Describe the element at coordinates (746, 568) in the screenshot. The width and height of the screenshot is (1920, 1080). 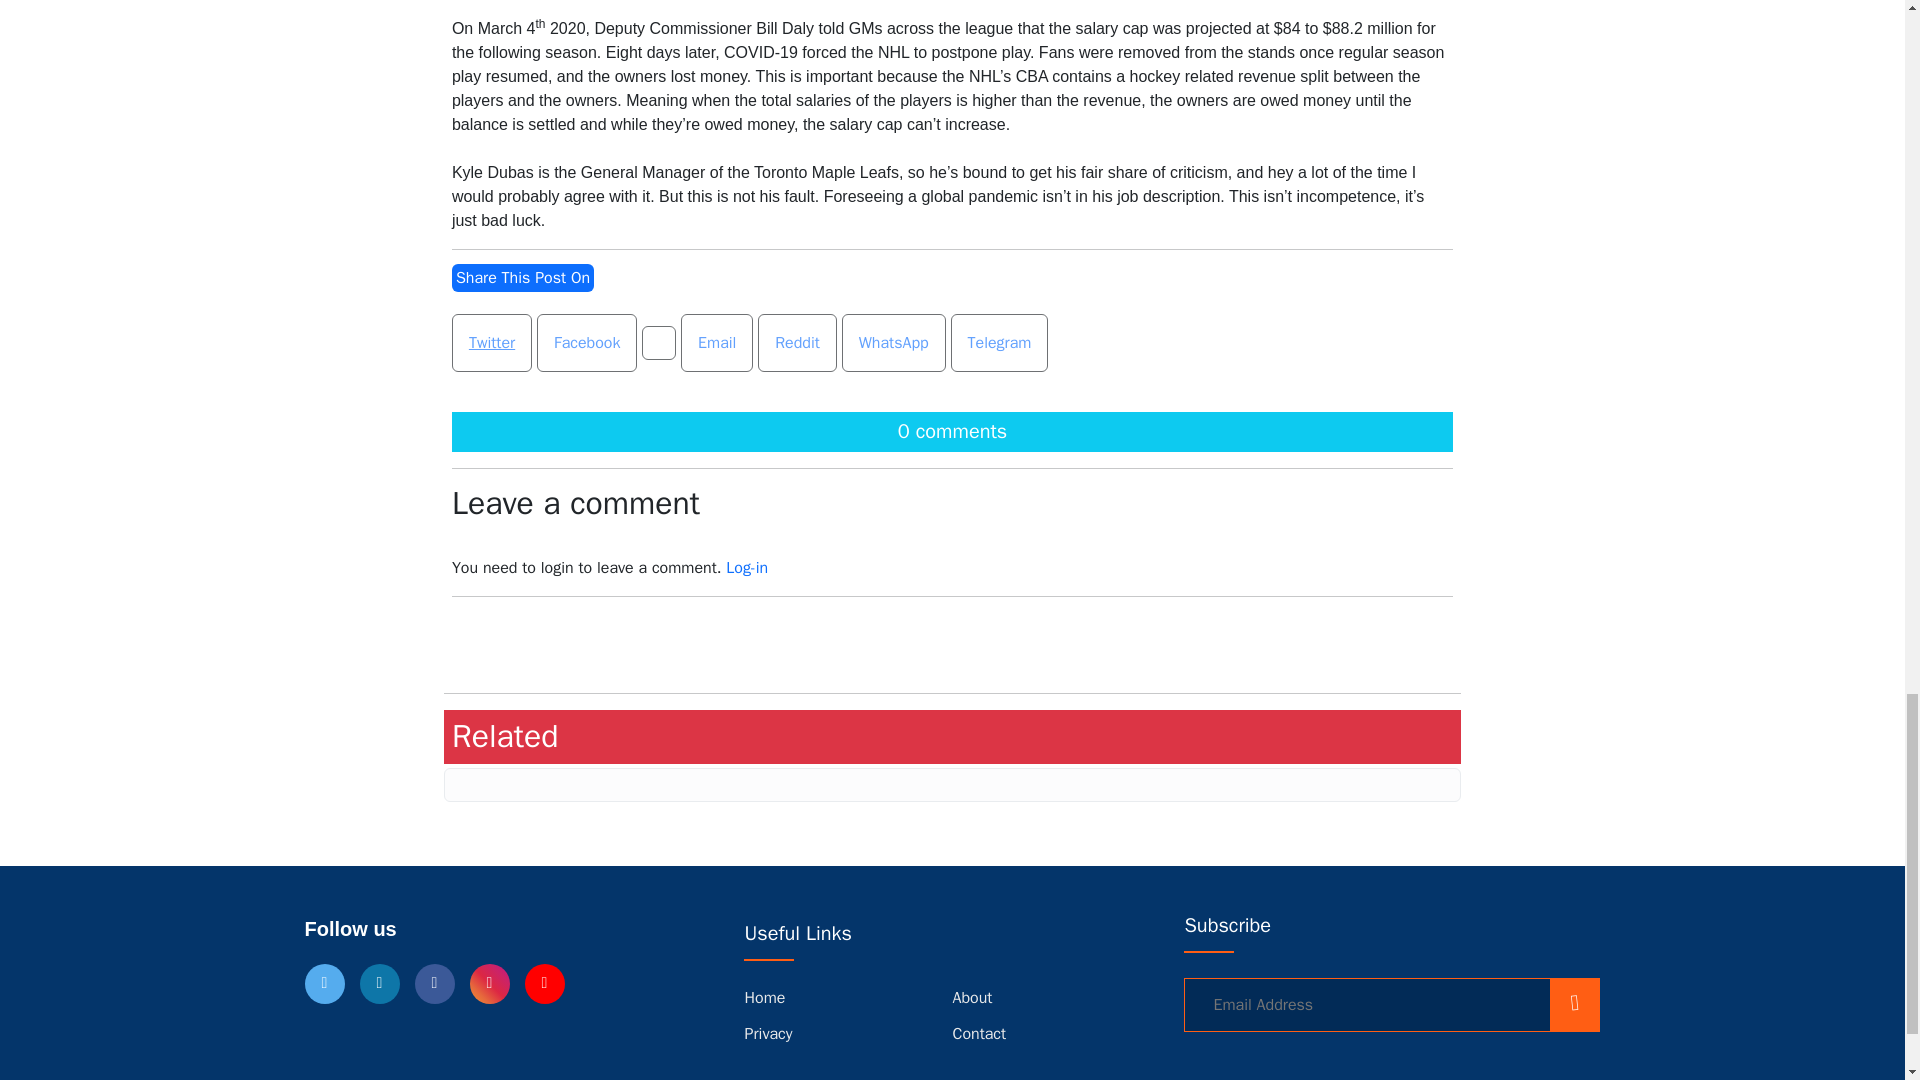
I see `Log-in` at that location.